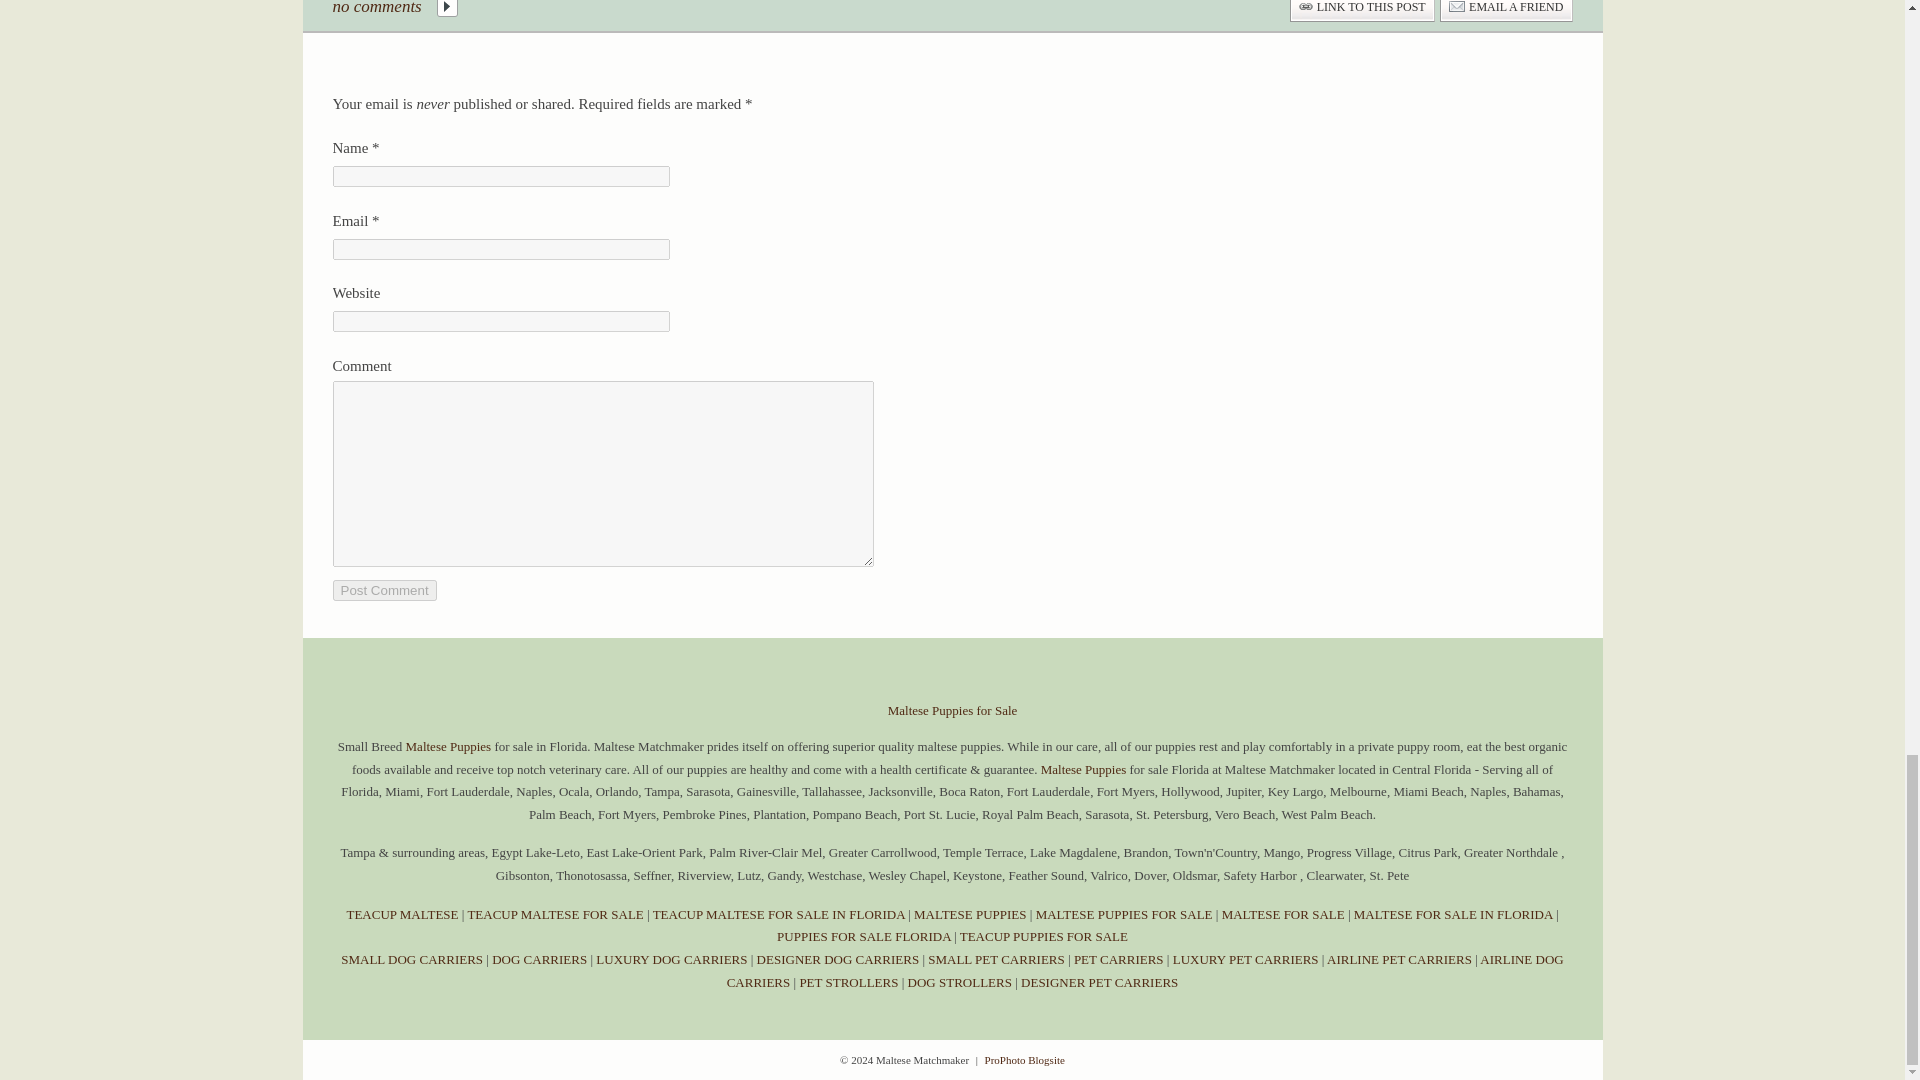 This screenshot has width=1920, height=1080. I want to click on TEACUP PUPPIES FOR SALE, so click(1044, 936).